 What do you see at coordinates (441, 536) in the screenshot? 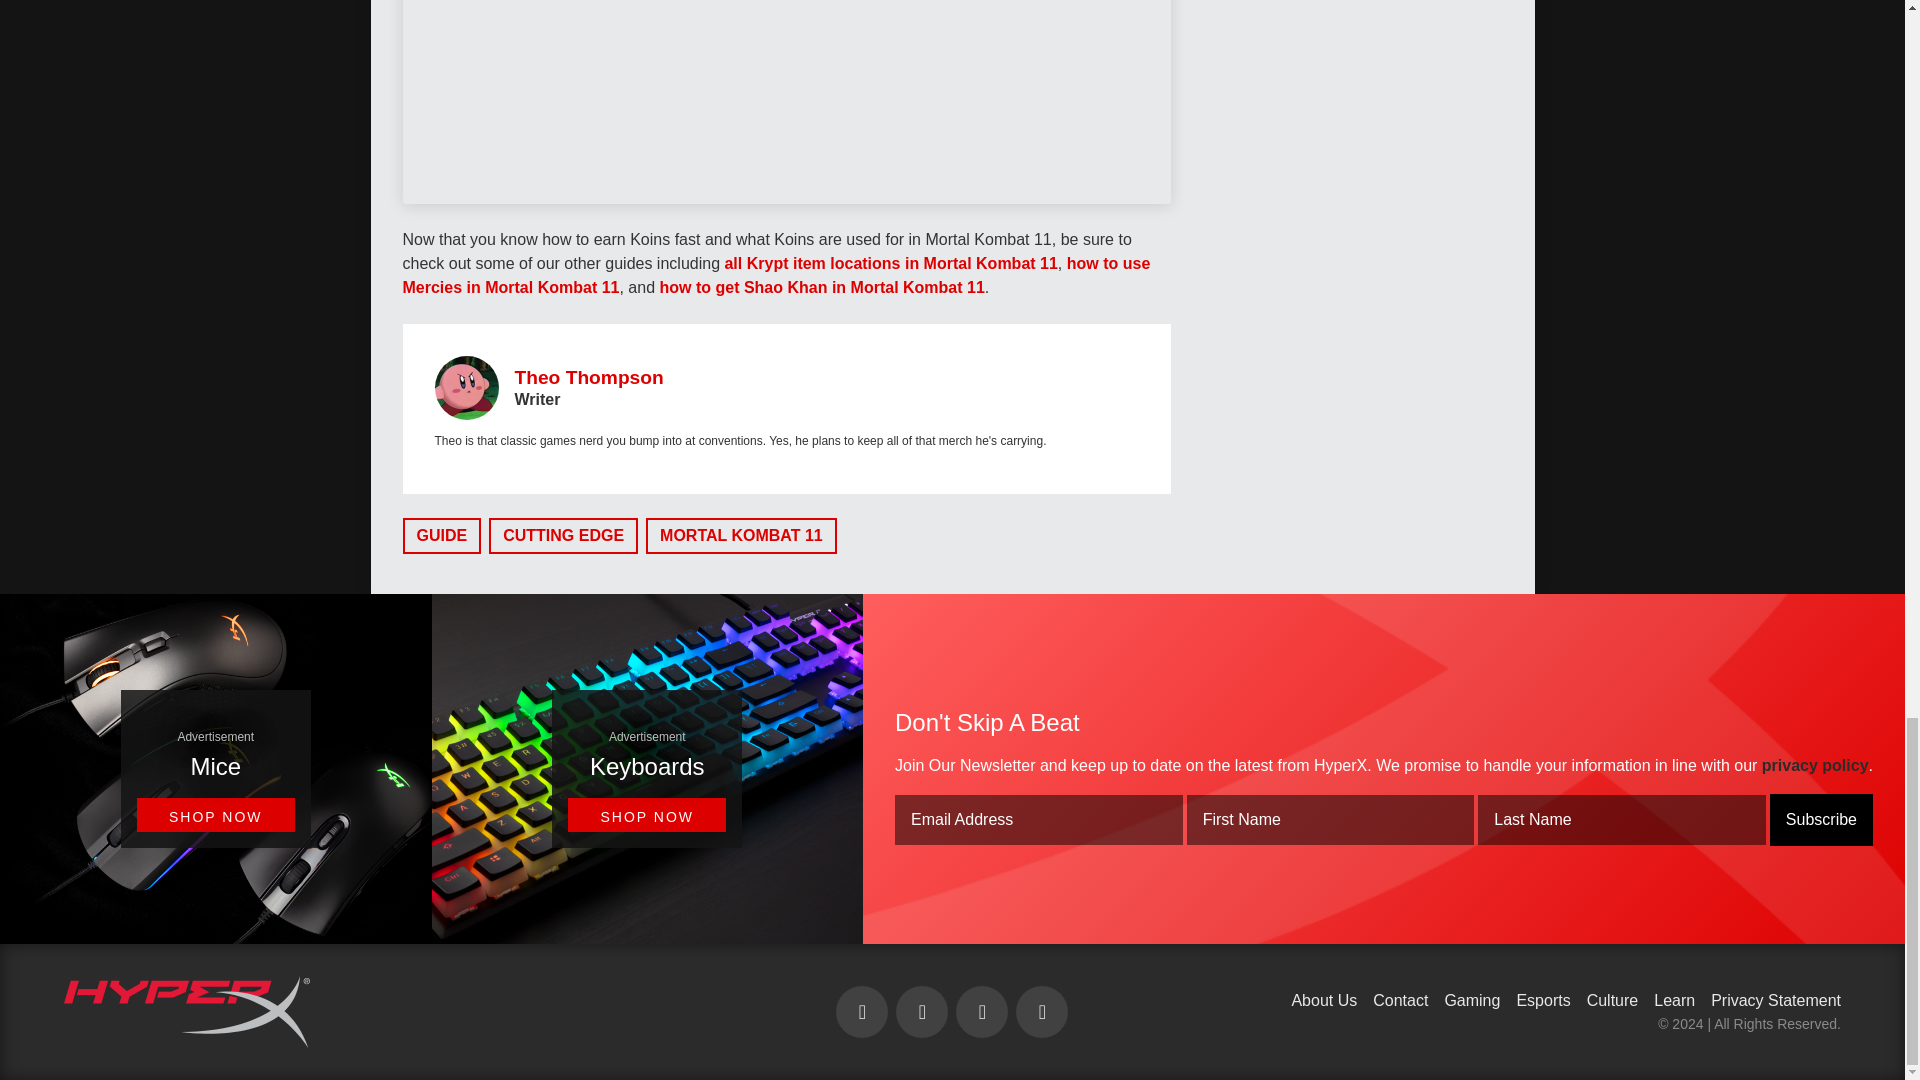
I see `GUIDE` at bounding box center [441, 536].